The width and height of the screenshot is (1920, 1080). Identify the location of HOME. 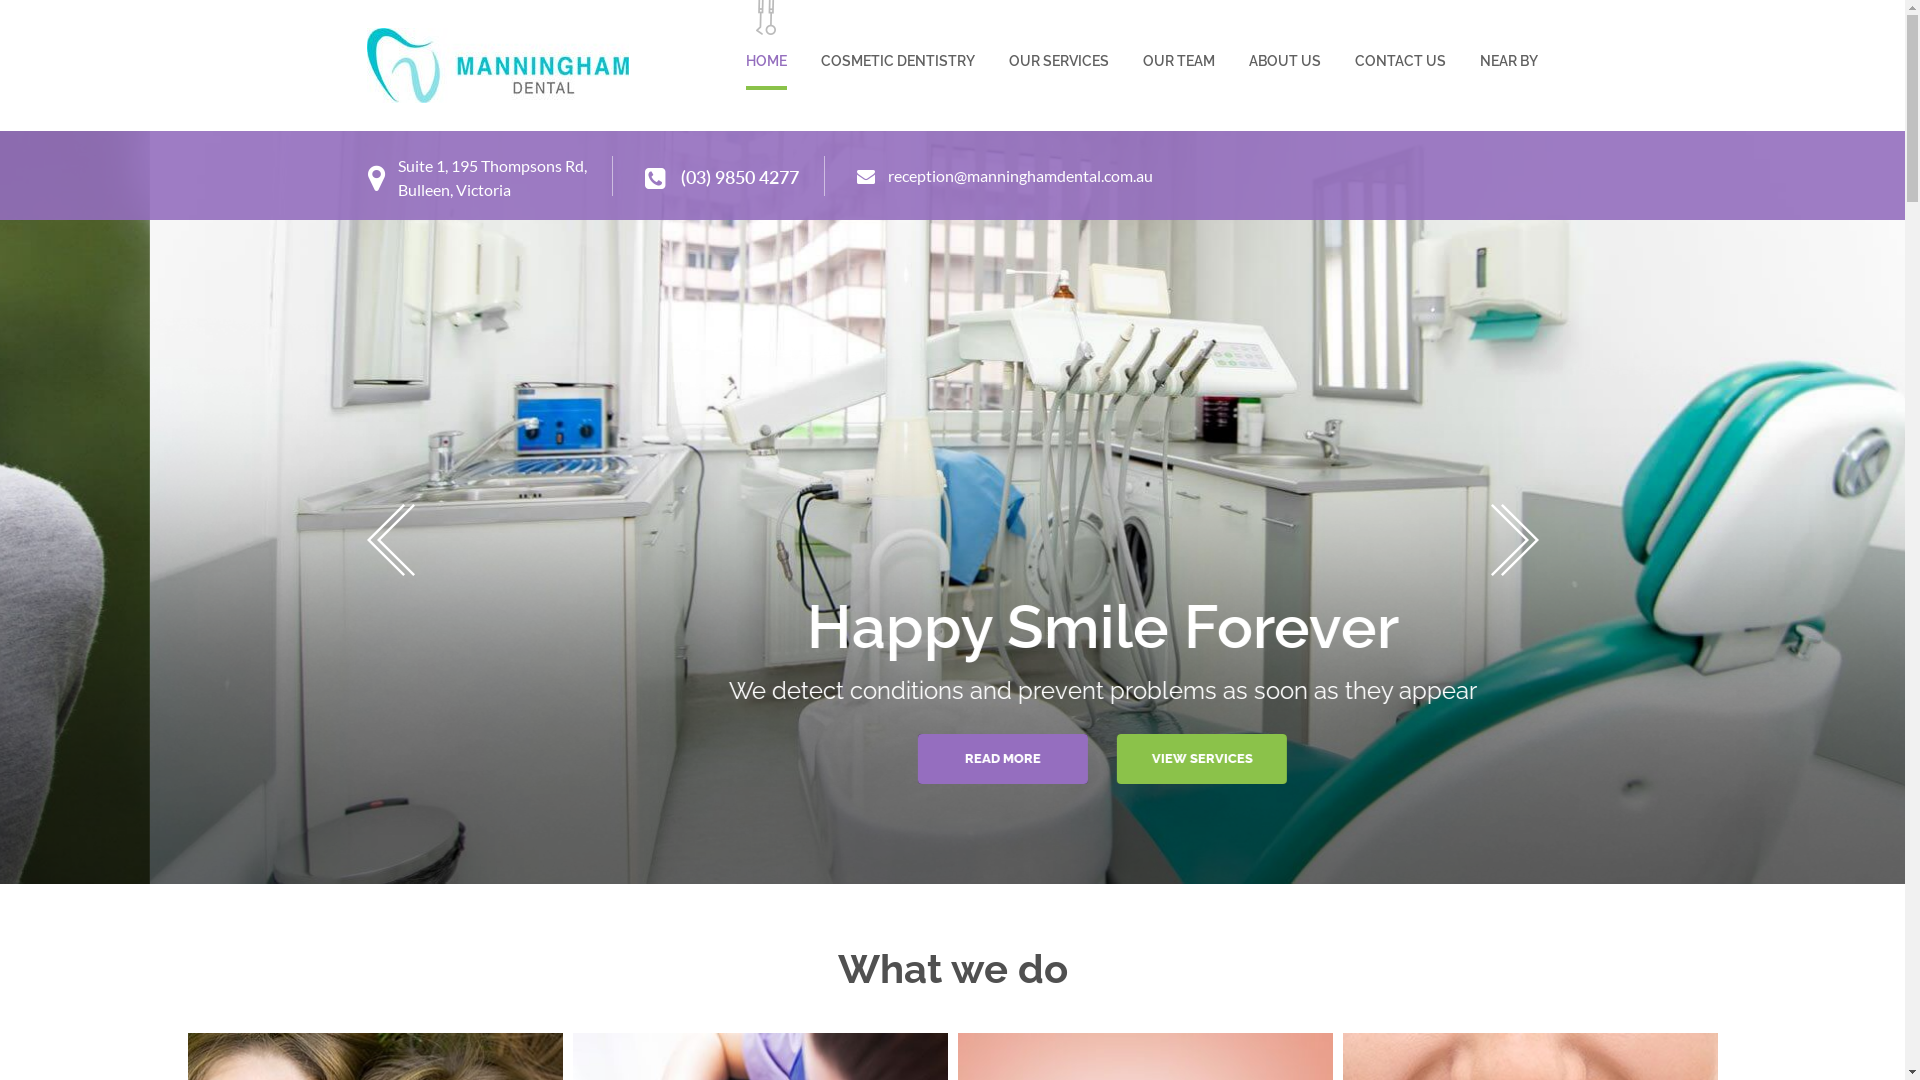
(766, 45).